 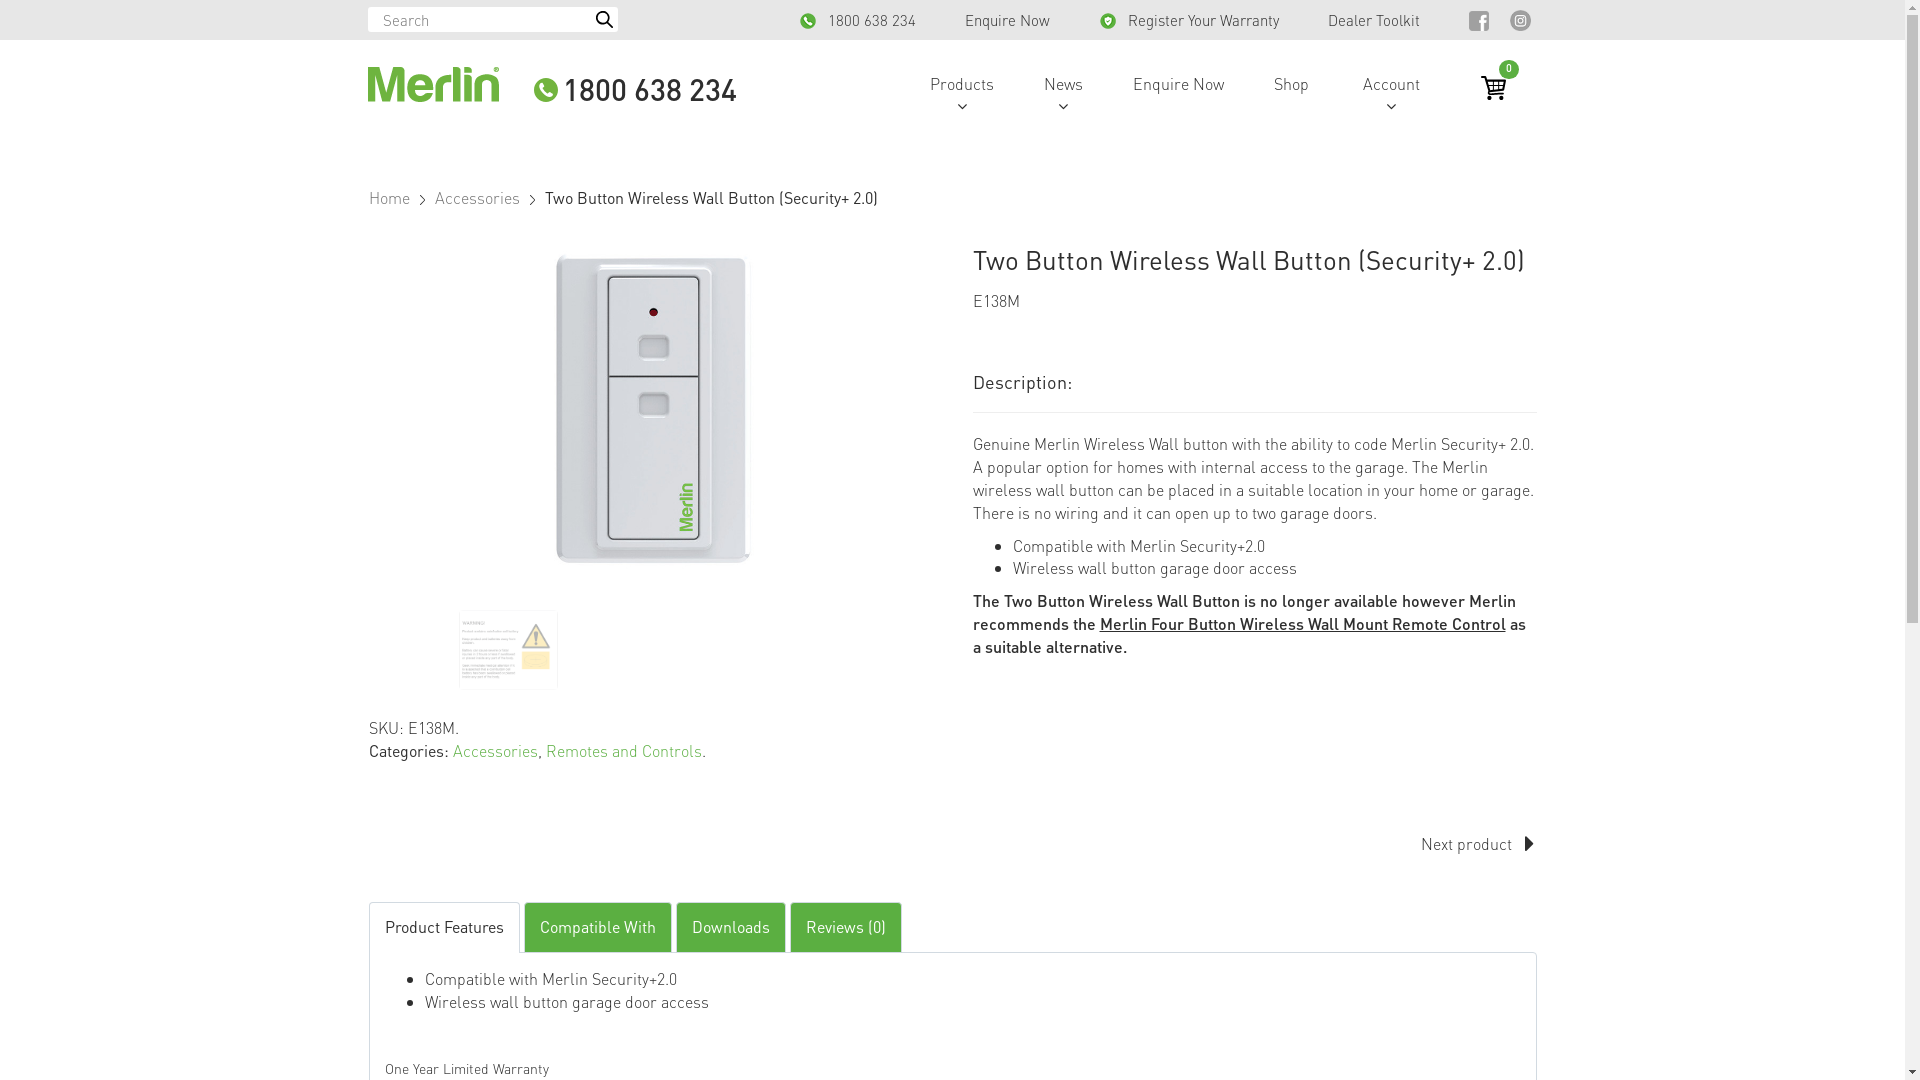 I want to click on Enquire Now, so click(x=1178, y=84).